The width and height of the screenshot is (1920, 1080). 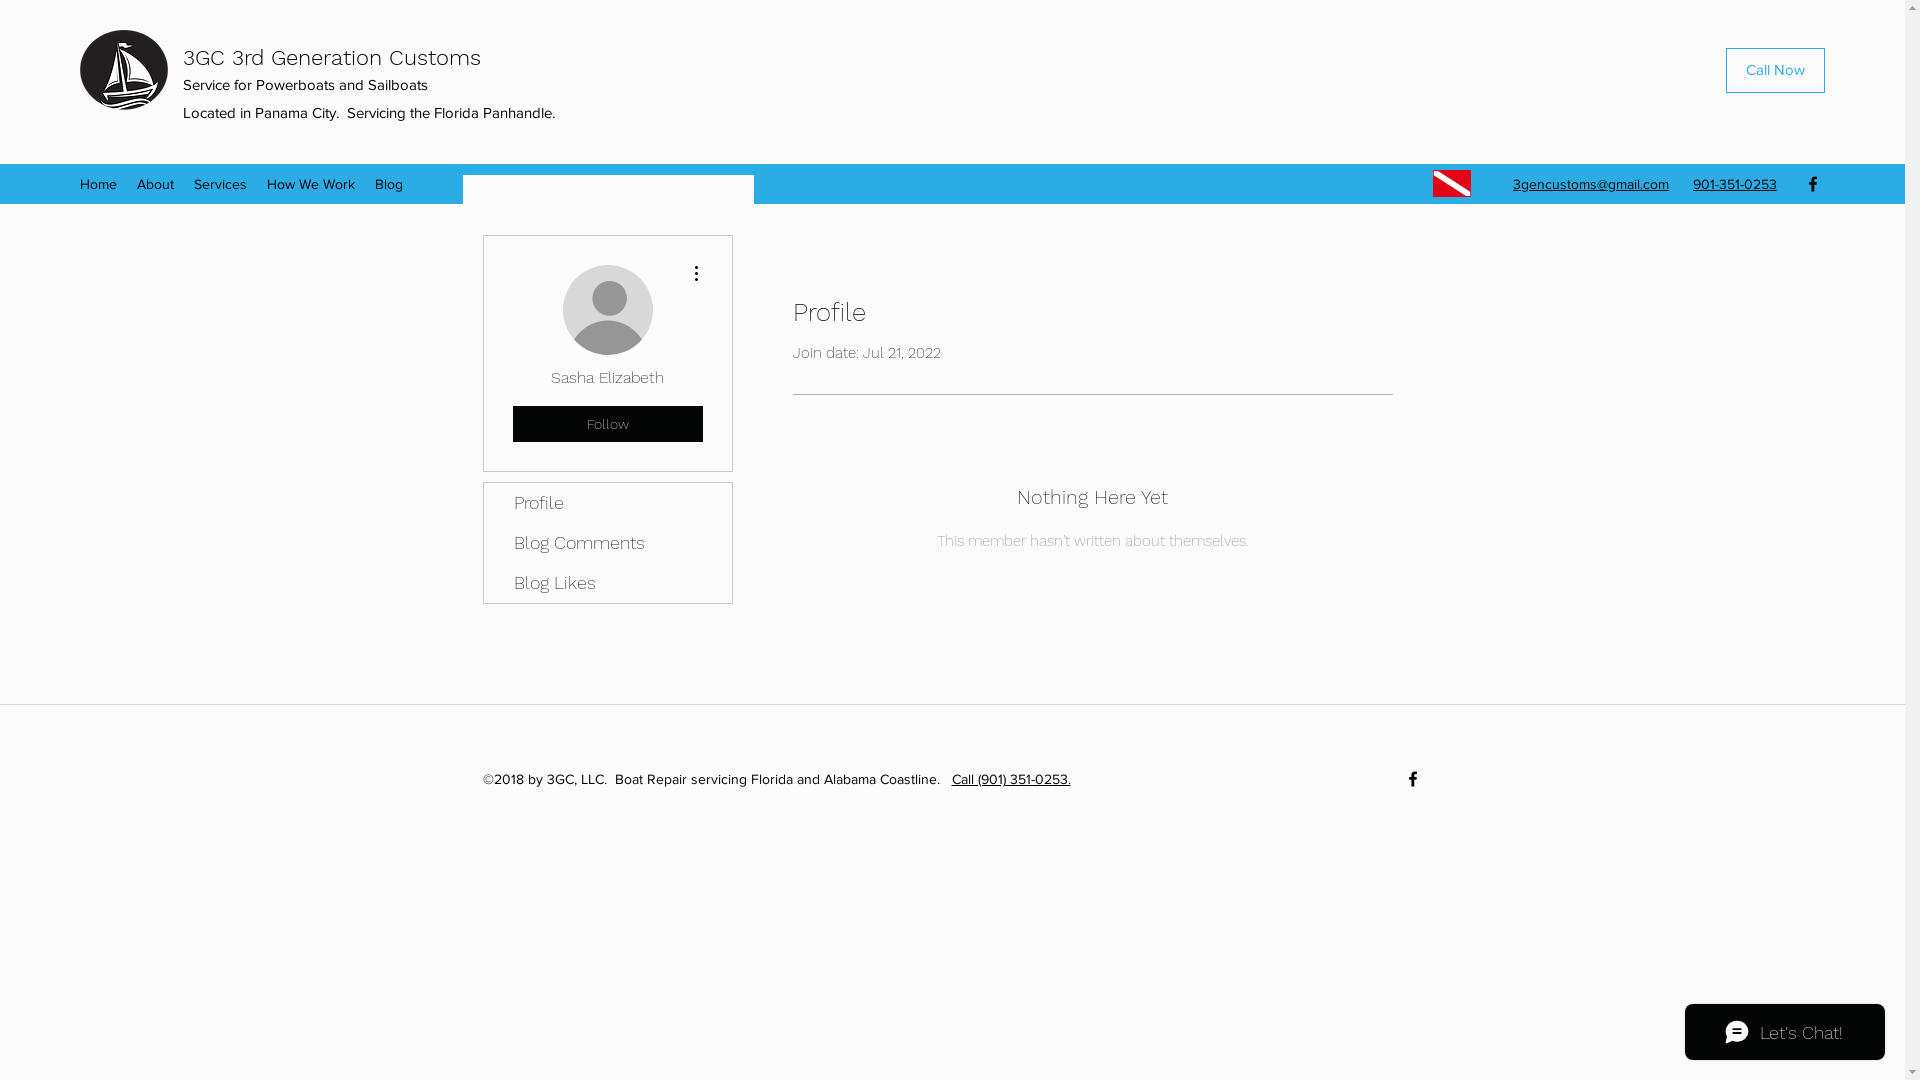 I want to click on Home, so click(x=98, y=184).